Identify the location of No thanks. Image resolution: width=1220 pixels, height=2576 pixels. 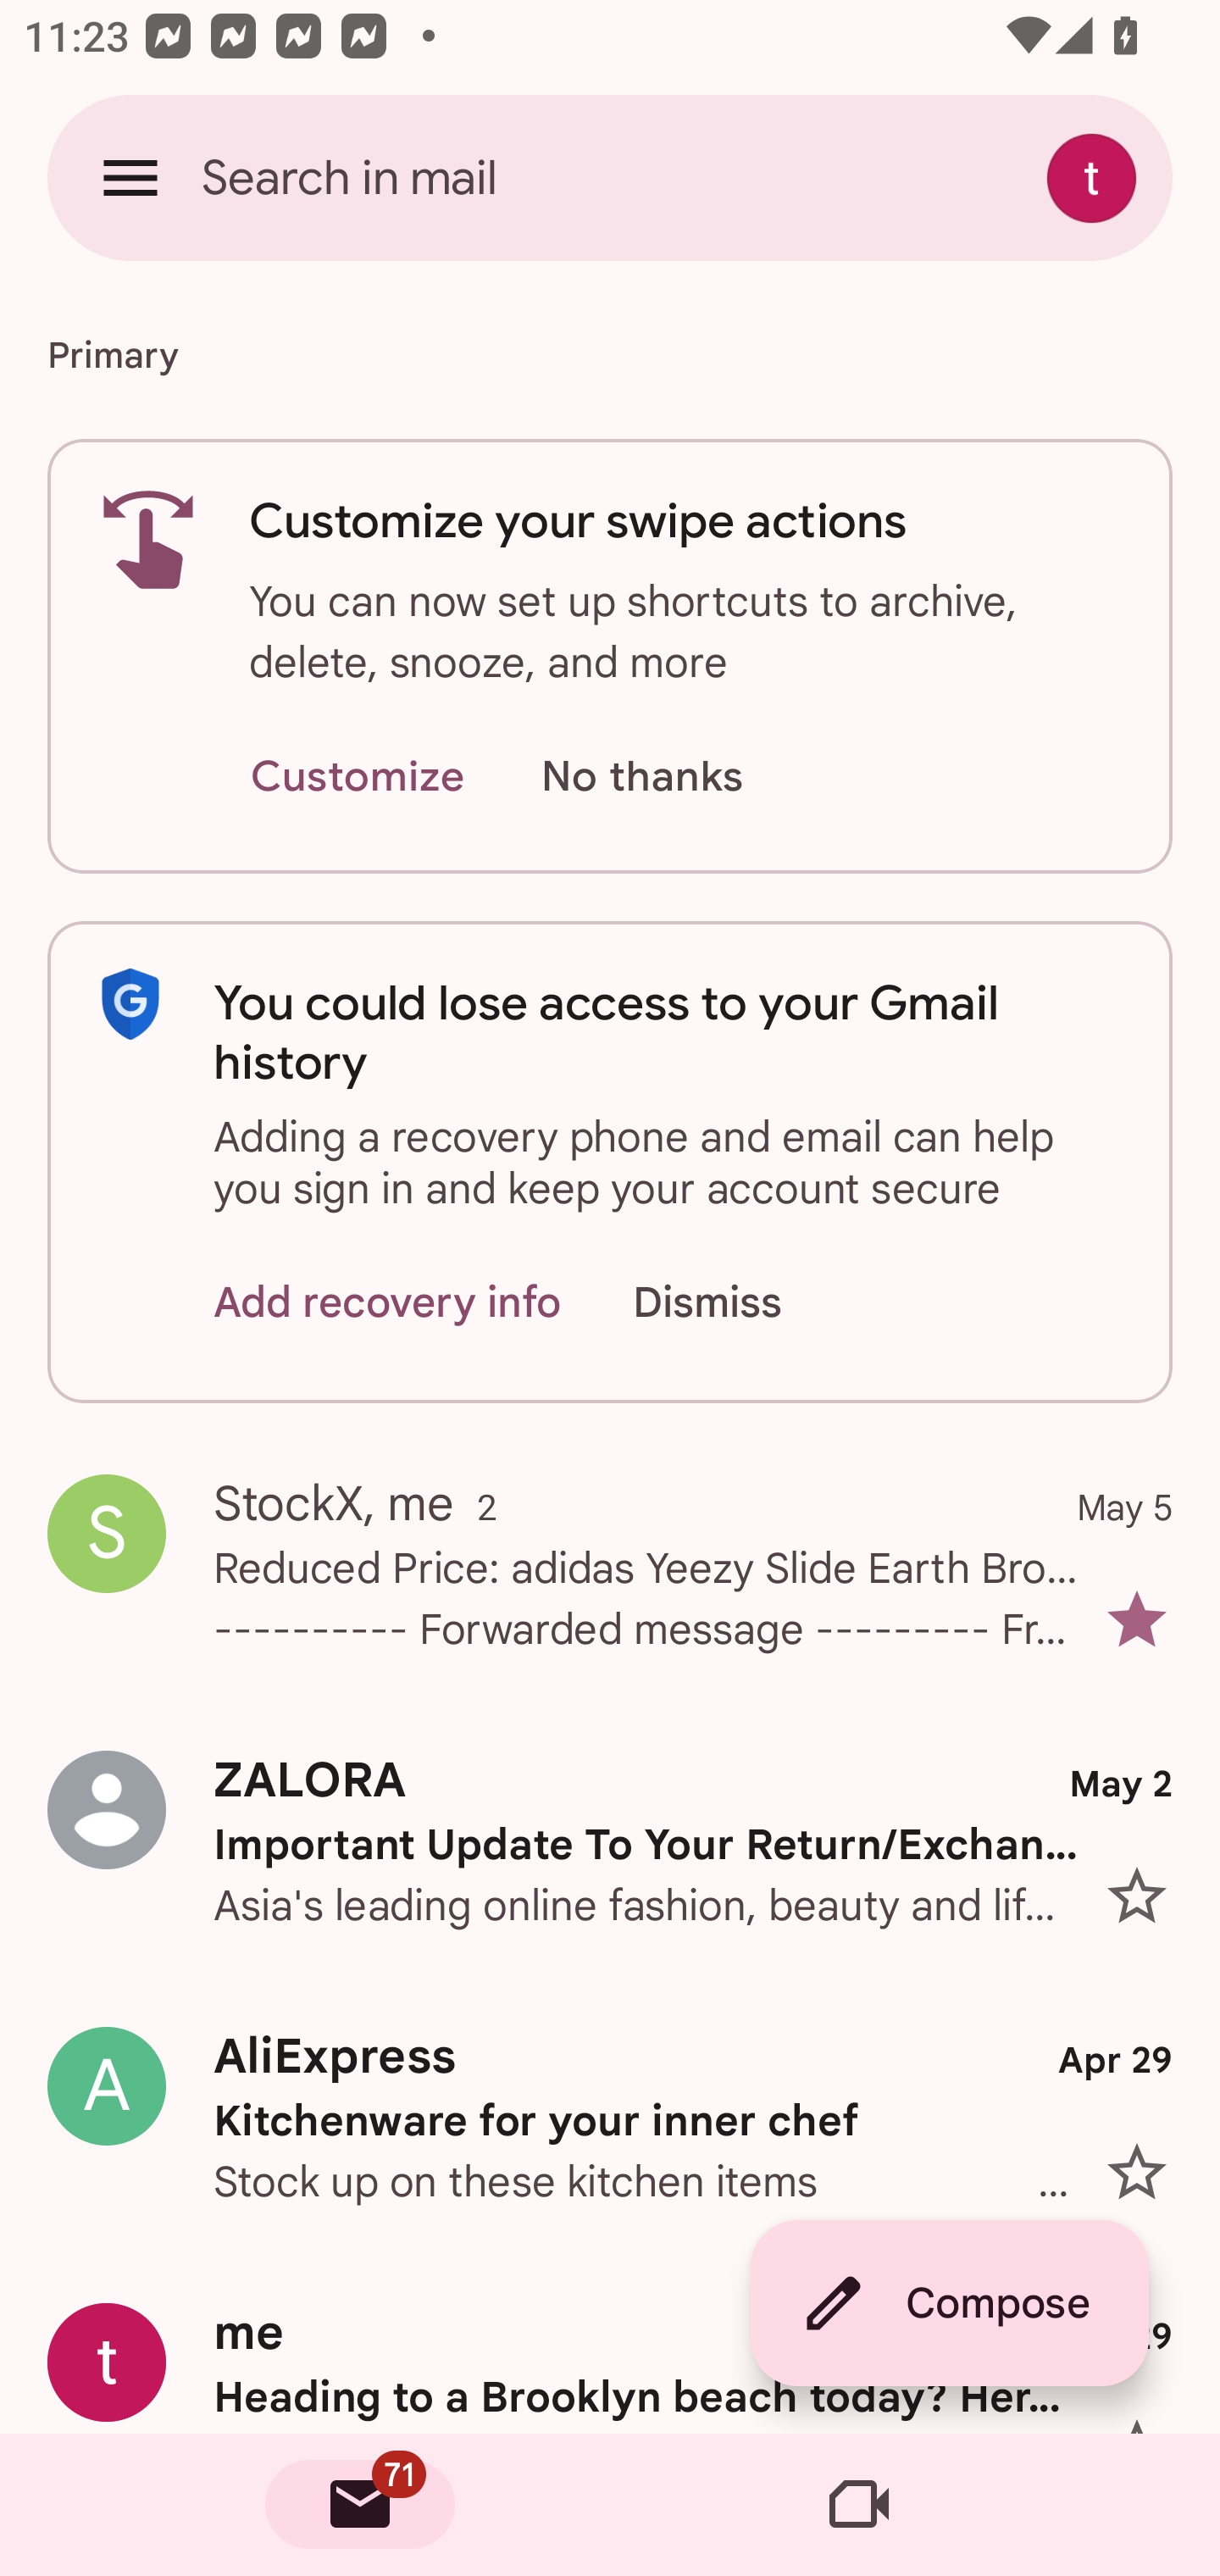
(641, 778).